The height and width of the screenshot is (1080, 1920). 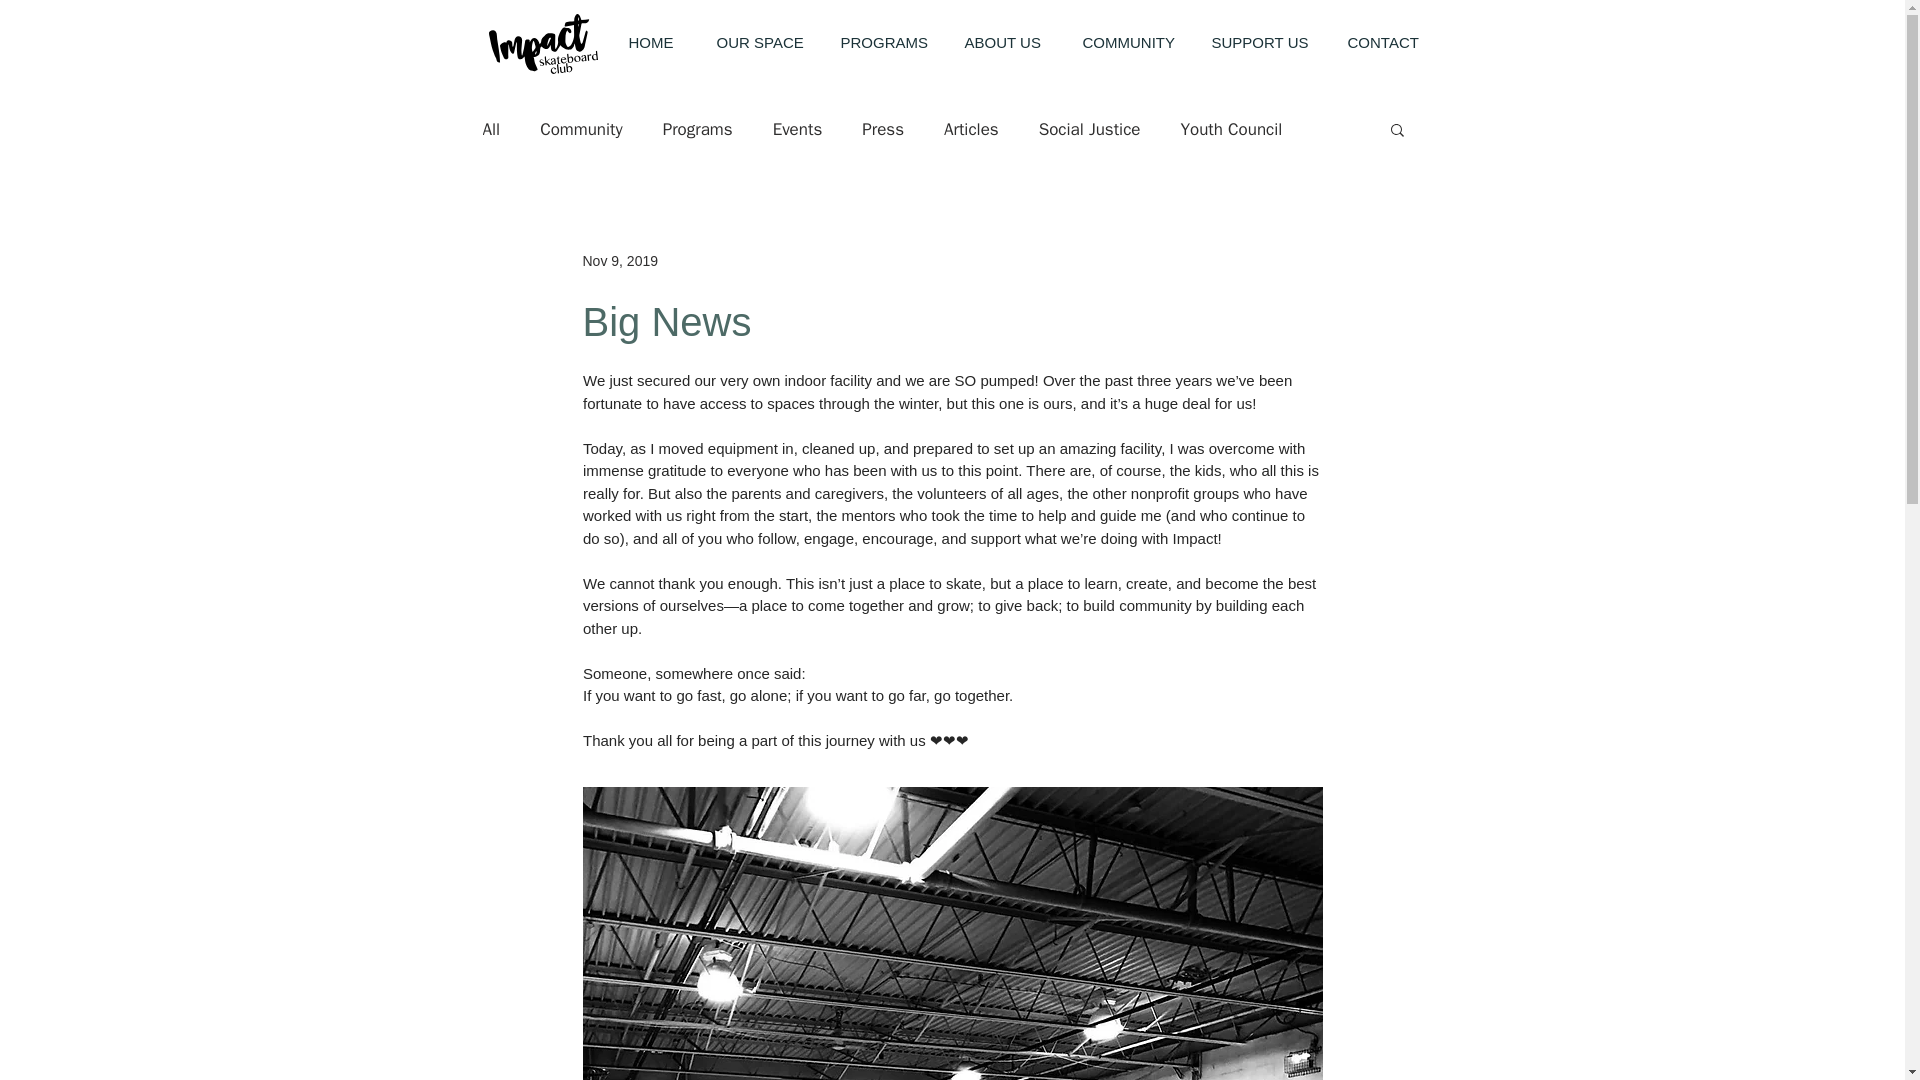 What do you see at coordinates (1134, 43) in the screenshot?
I see `COMMUNITY` at bounding box center [1134, 43].